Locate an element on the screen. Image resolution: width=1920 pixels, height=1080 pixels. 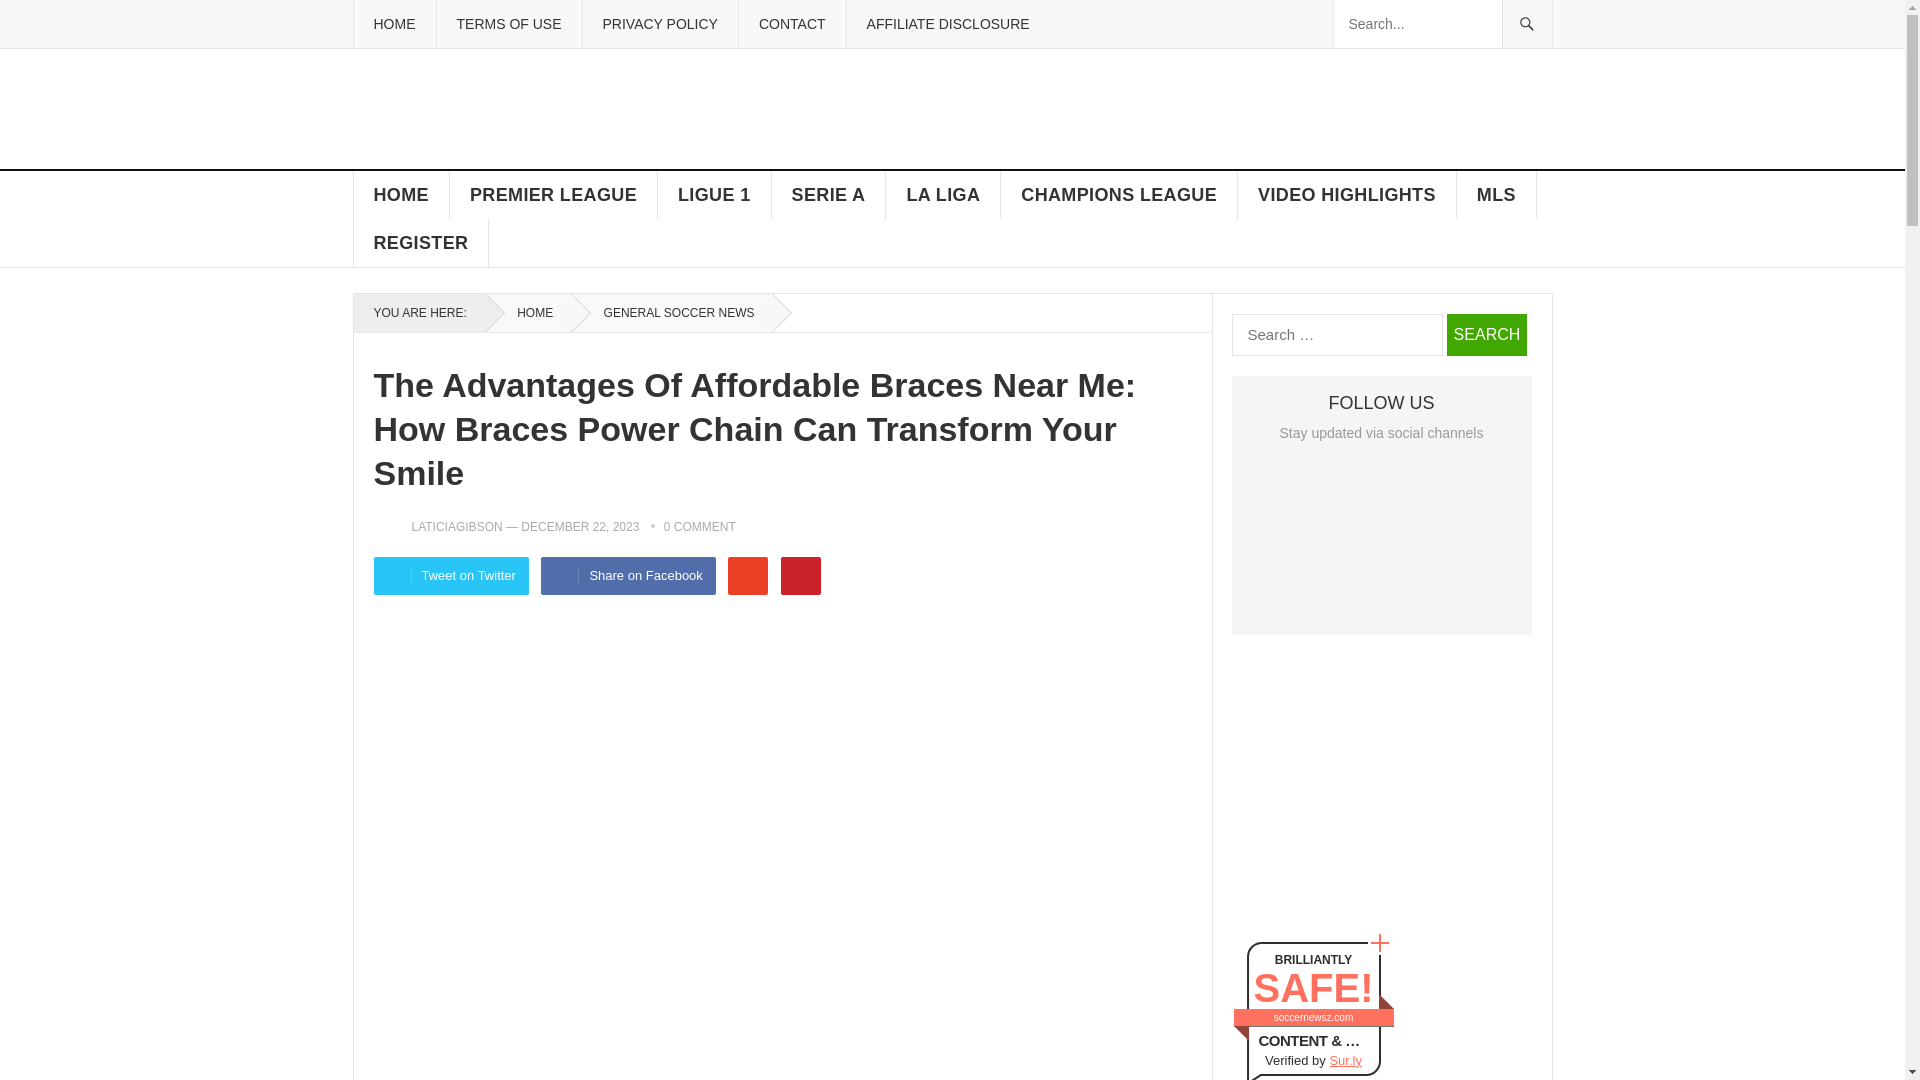
GENERAL SOCCER NEWS is located at coordinates (672, 312).